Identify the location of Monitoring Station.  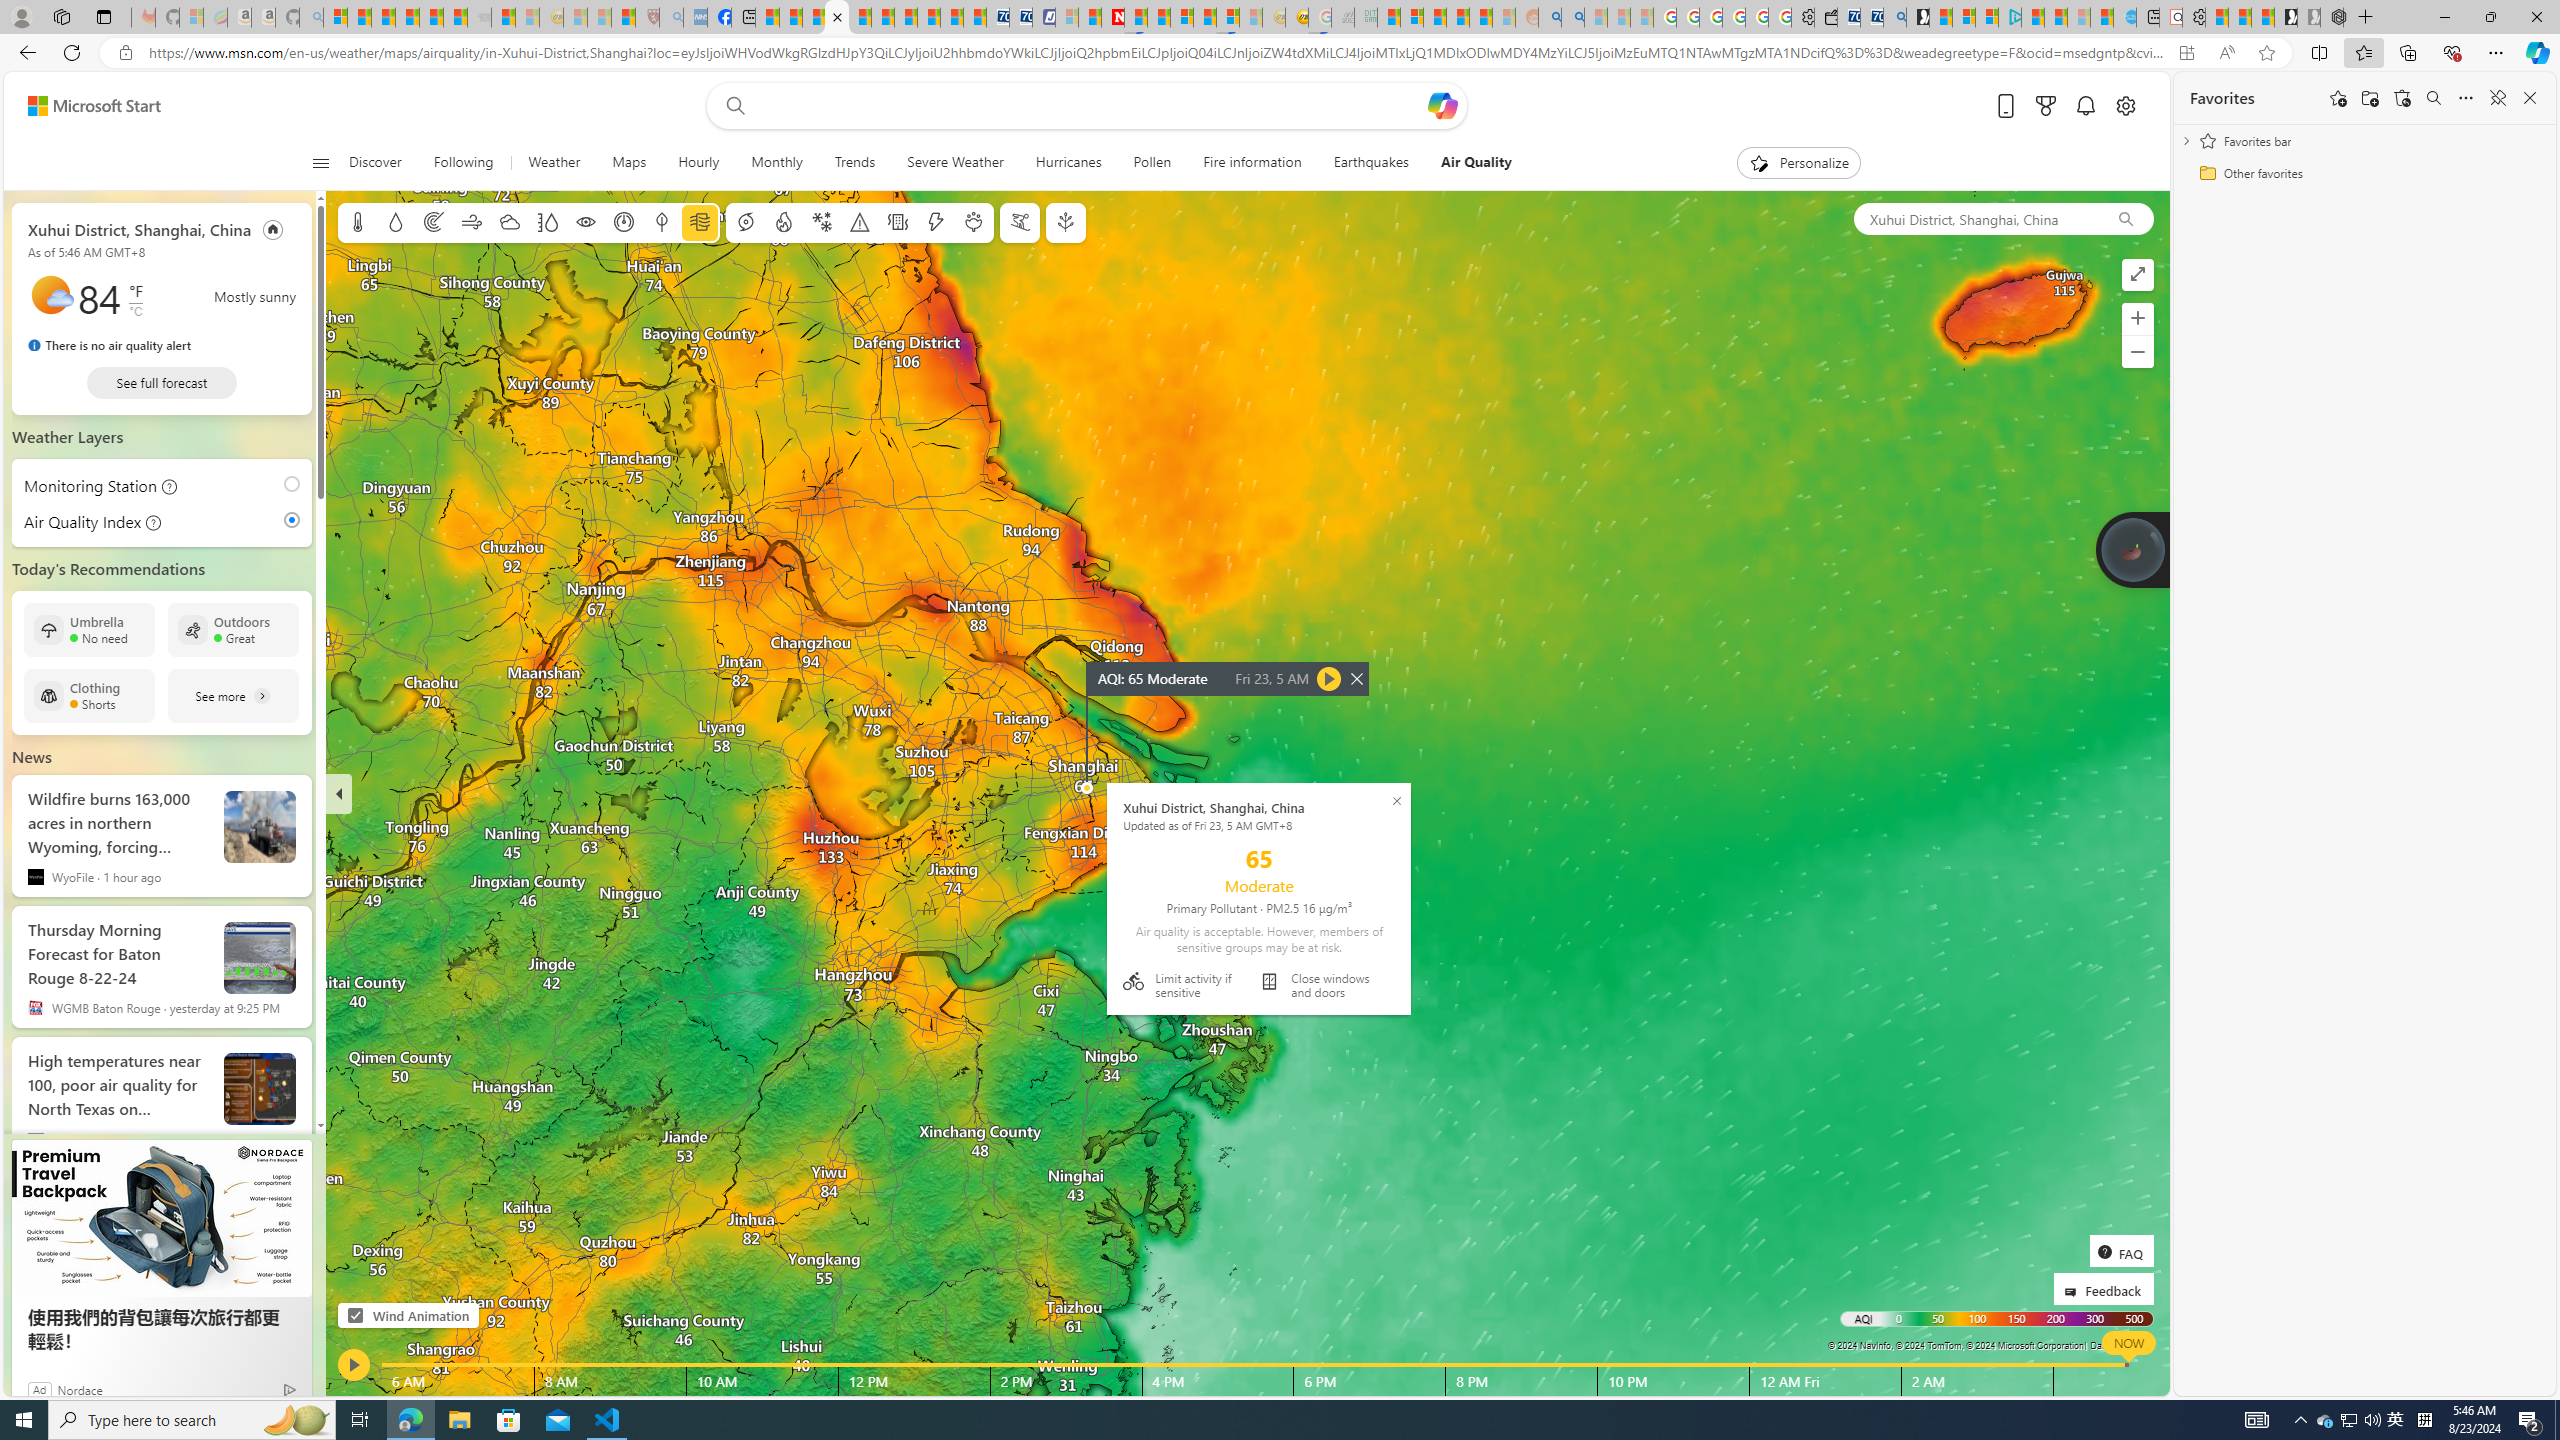
(296, 485).